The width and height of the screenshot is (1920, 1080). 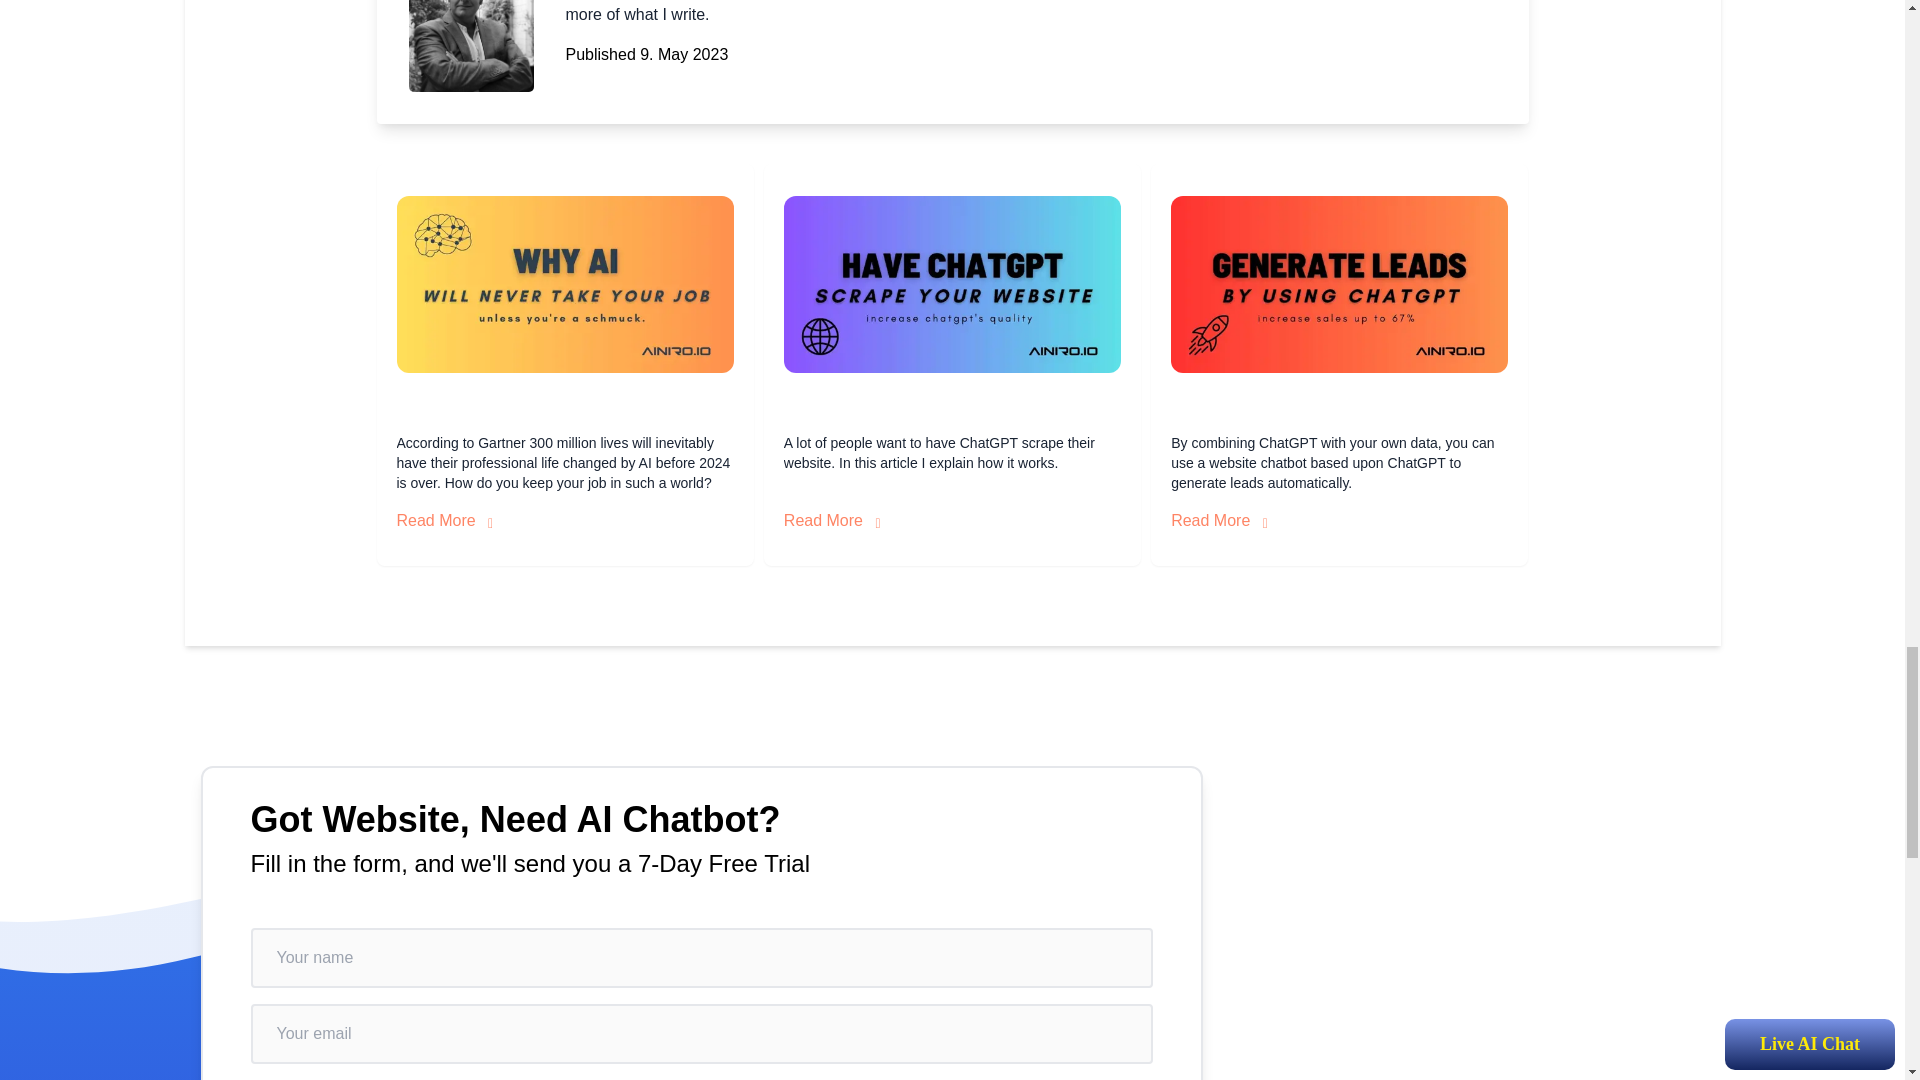 I want to click on Use ChatGPT to Generate Leads, so click(x=1339, y=284).